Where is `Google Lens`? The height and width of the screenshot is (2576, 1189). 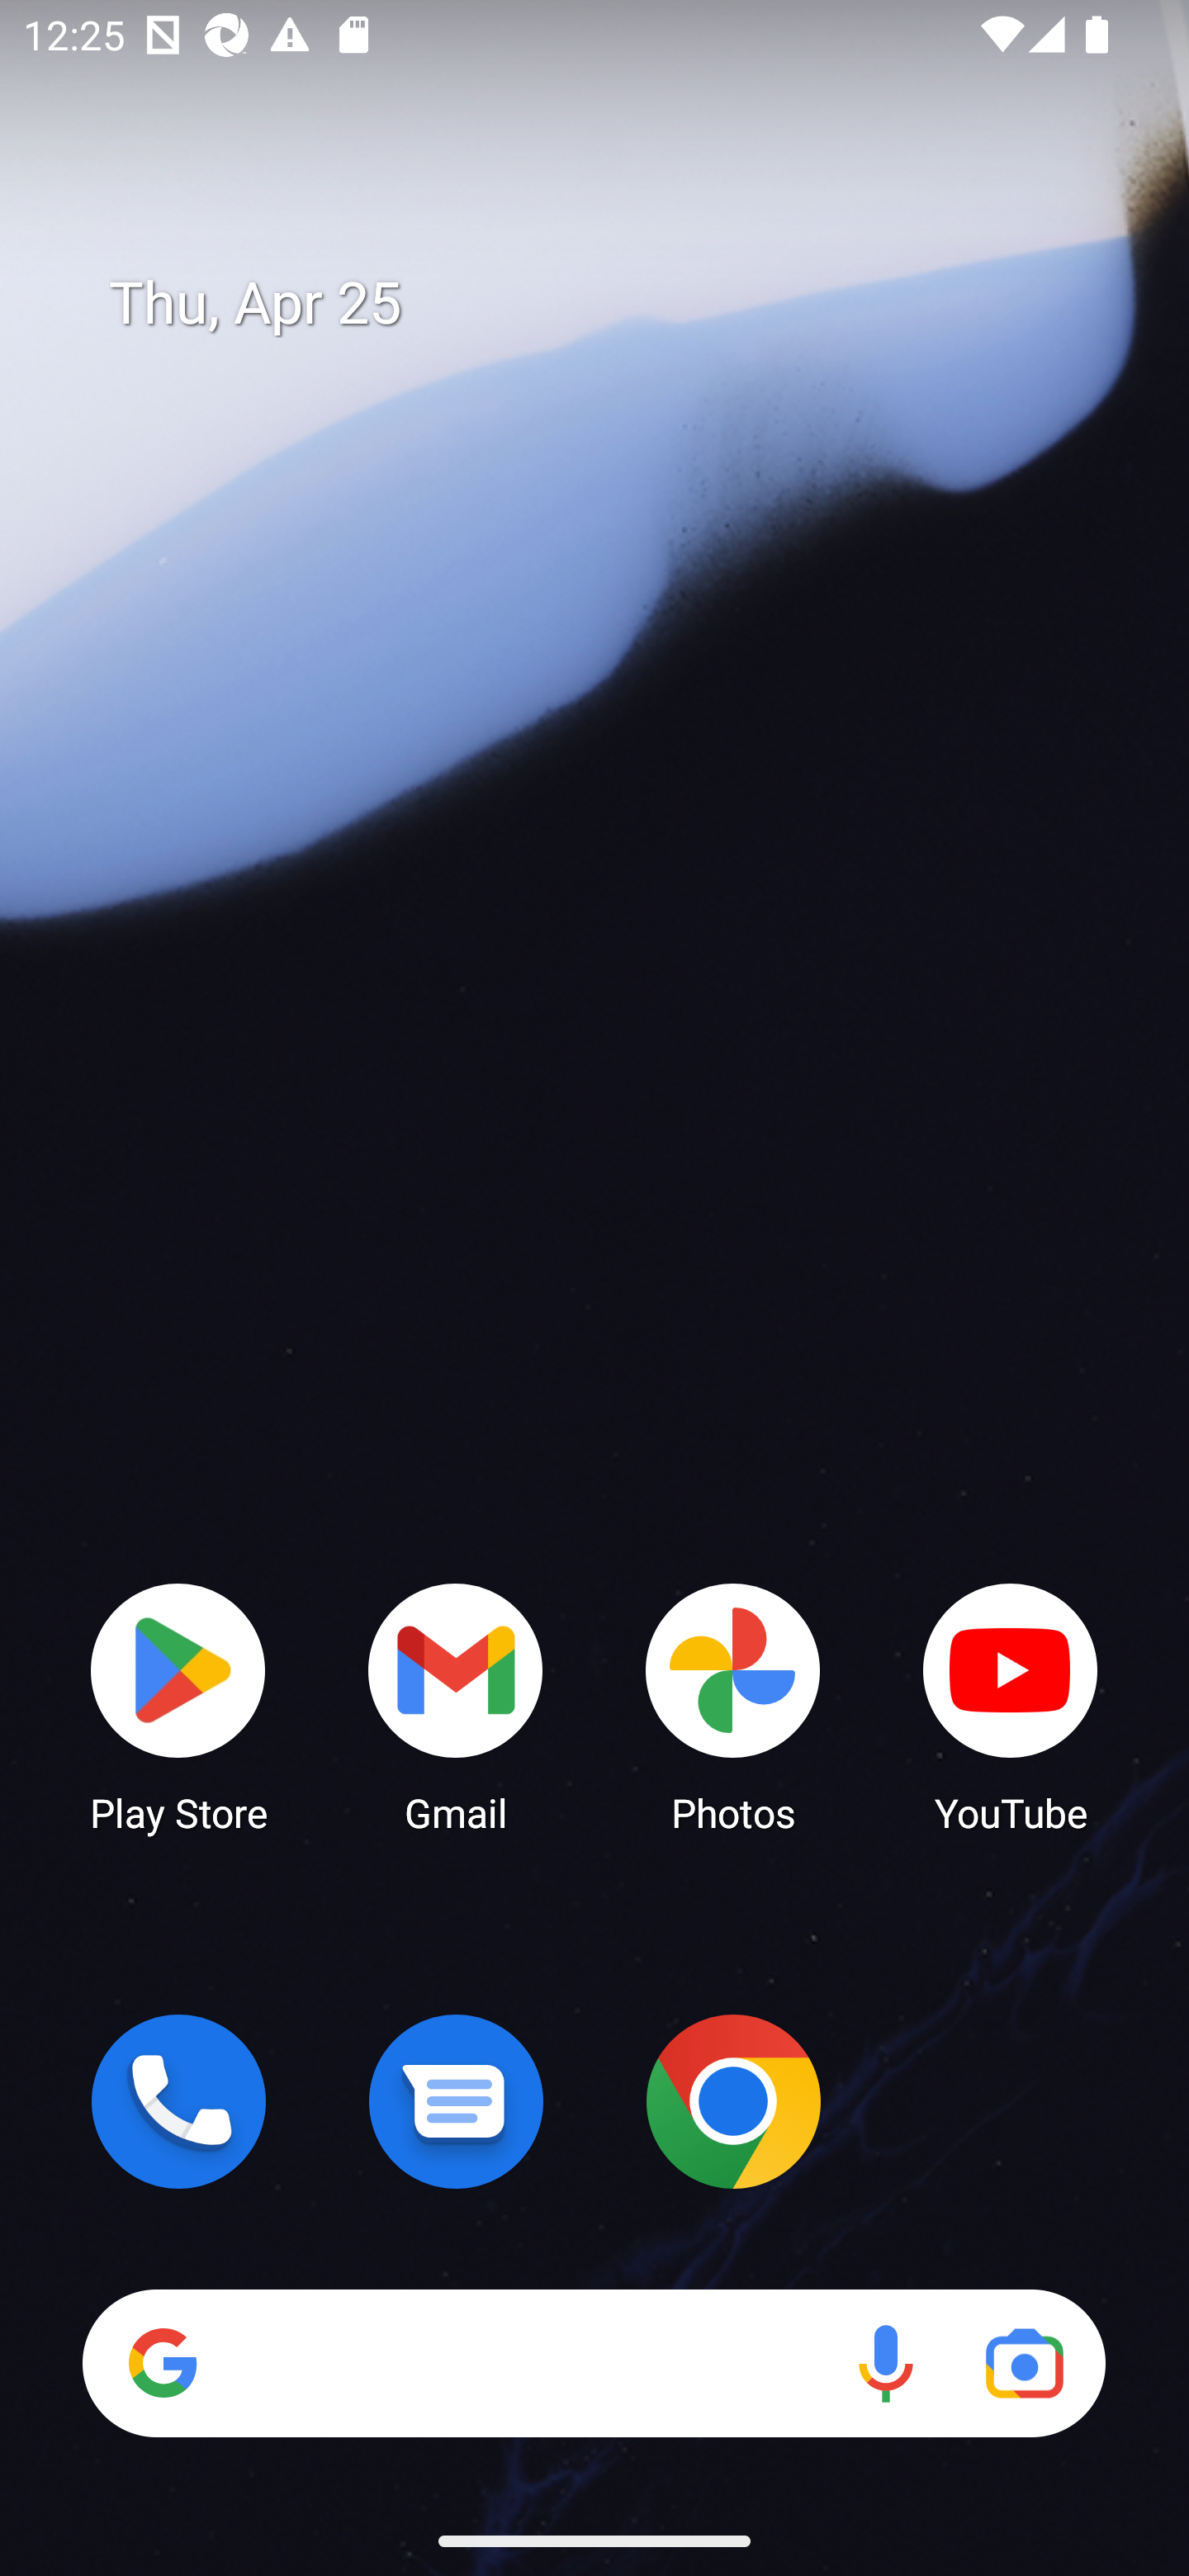 Google Lens is located at coordinates (1024, 2363).